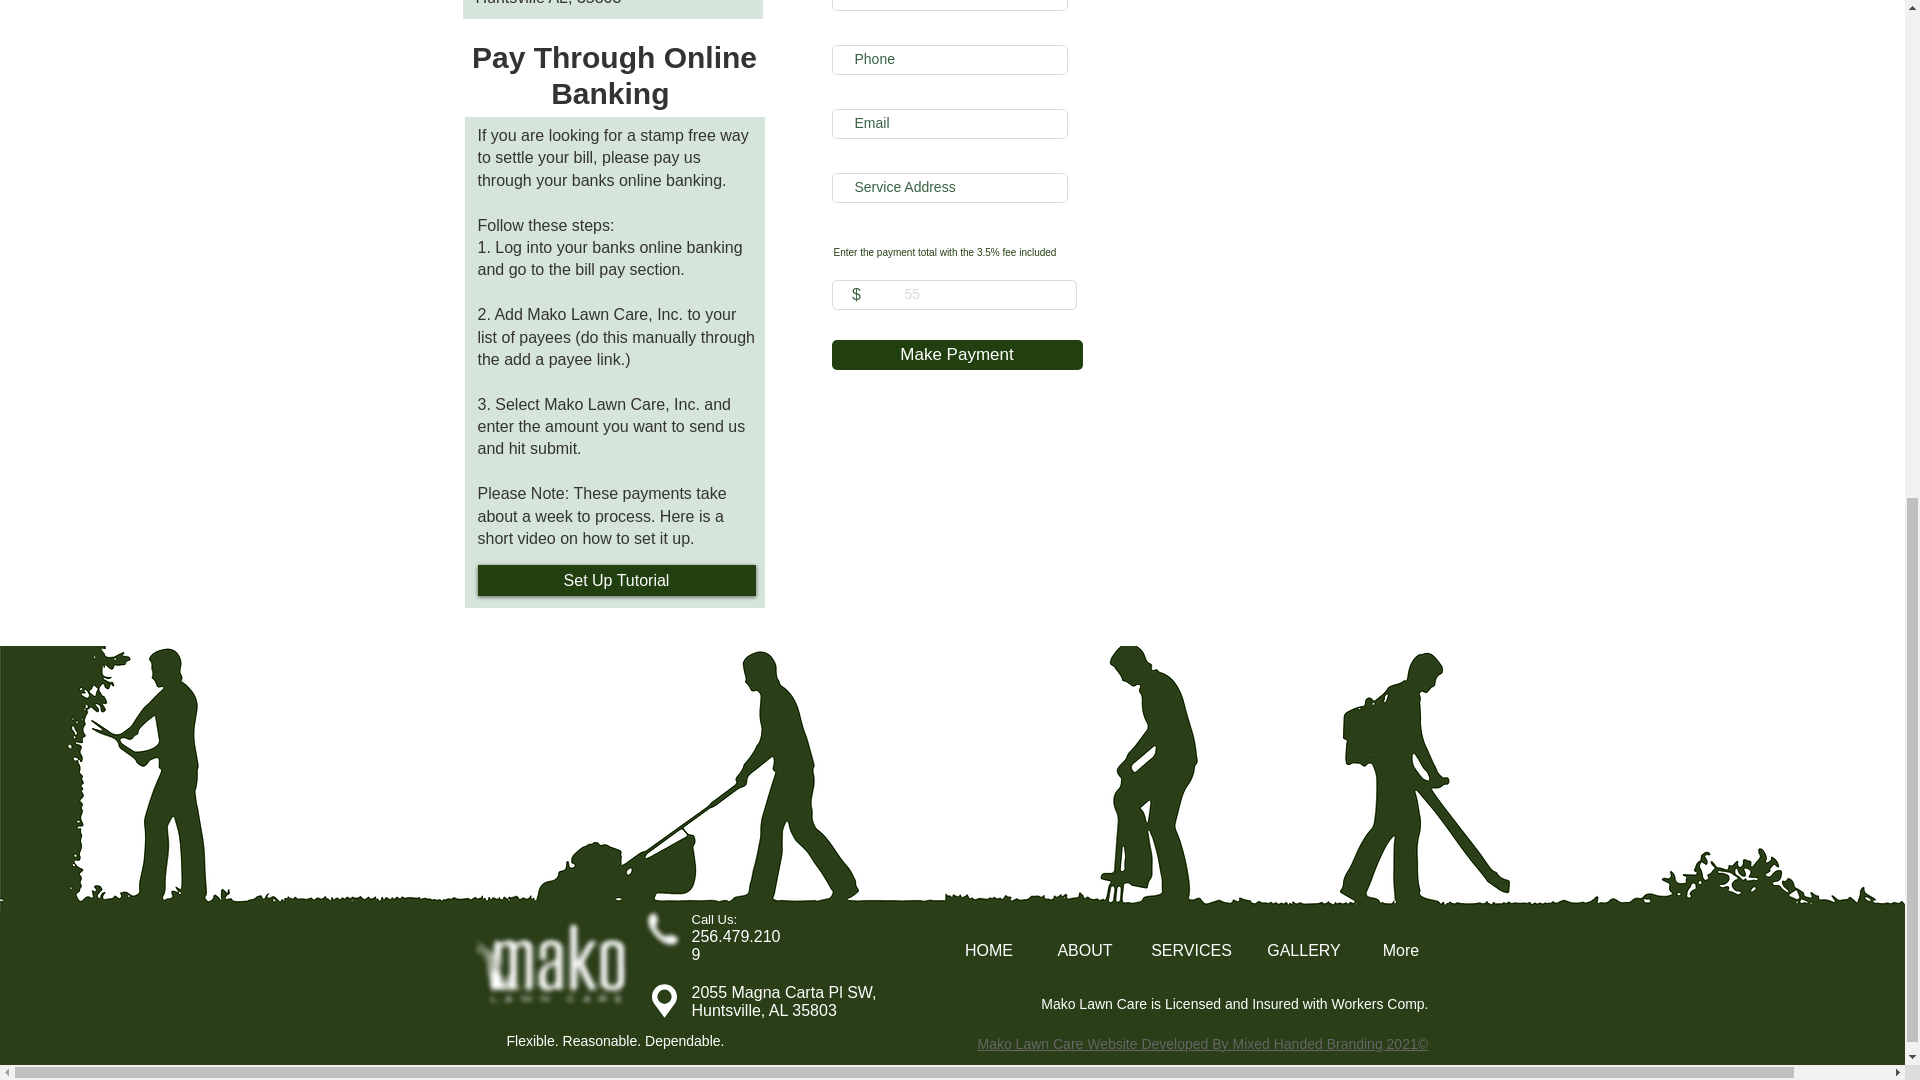 The width and height of the screenshot is (1920, 1080). What do you see at coordinates (954, 294) in the screenshot?
I see `55` at bounding box center [954, 294].